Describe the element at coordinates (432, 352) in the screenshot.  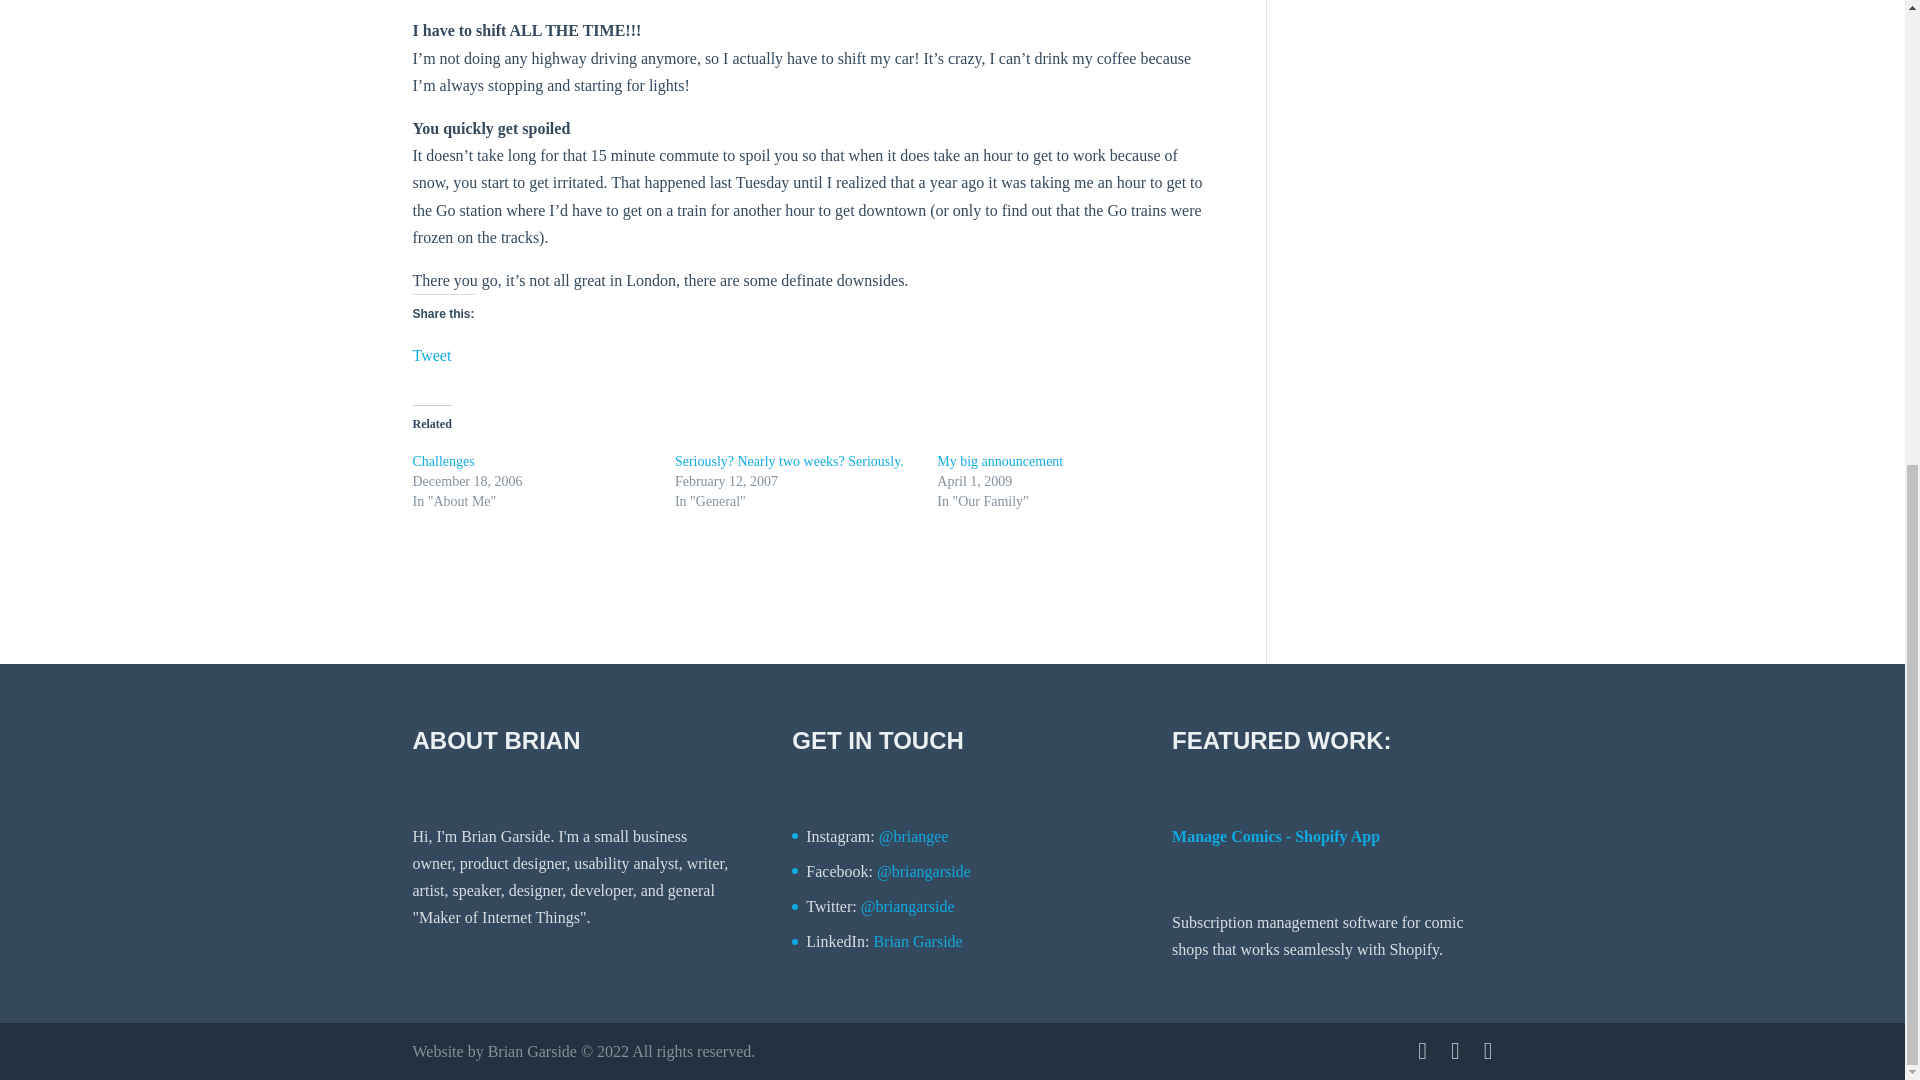
I see `Tweet` at that location.